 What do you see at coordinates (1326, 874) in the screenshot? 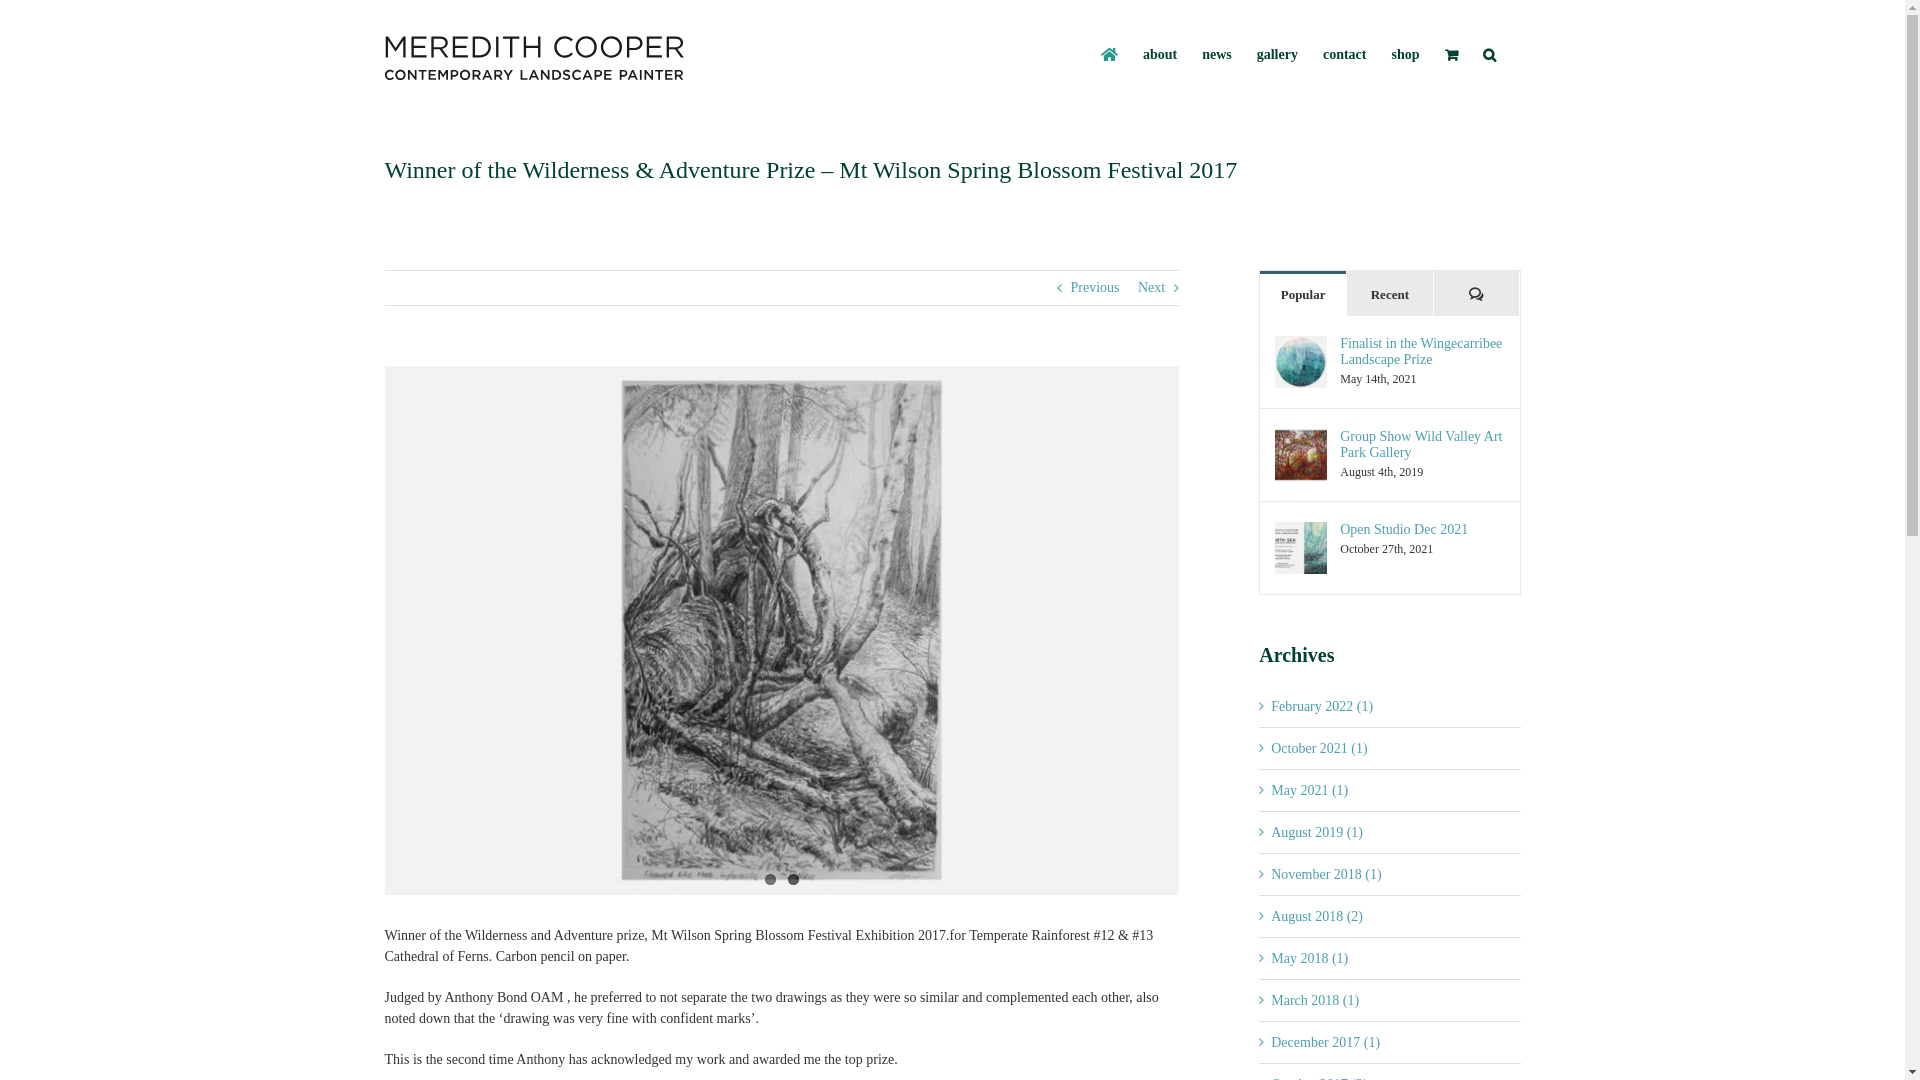
I see `November 2018 (1)` at bounding box center [1326, 874].